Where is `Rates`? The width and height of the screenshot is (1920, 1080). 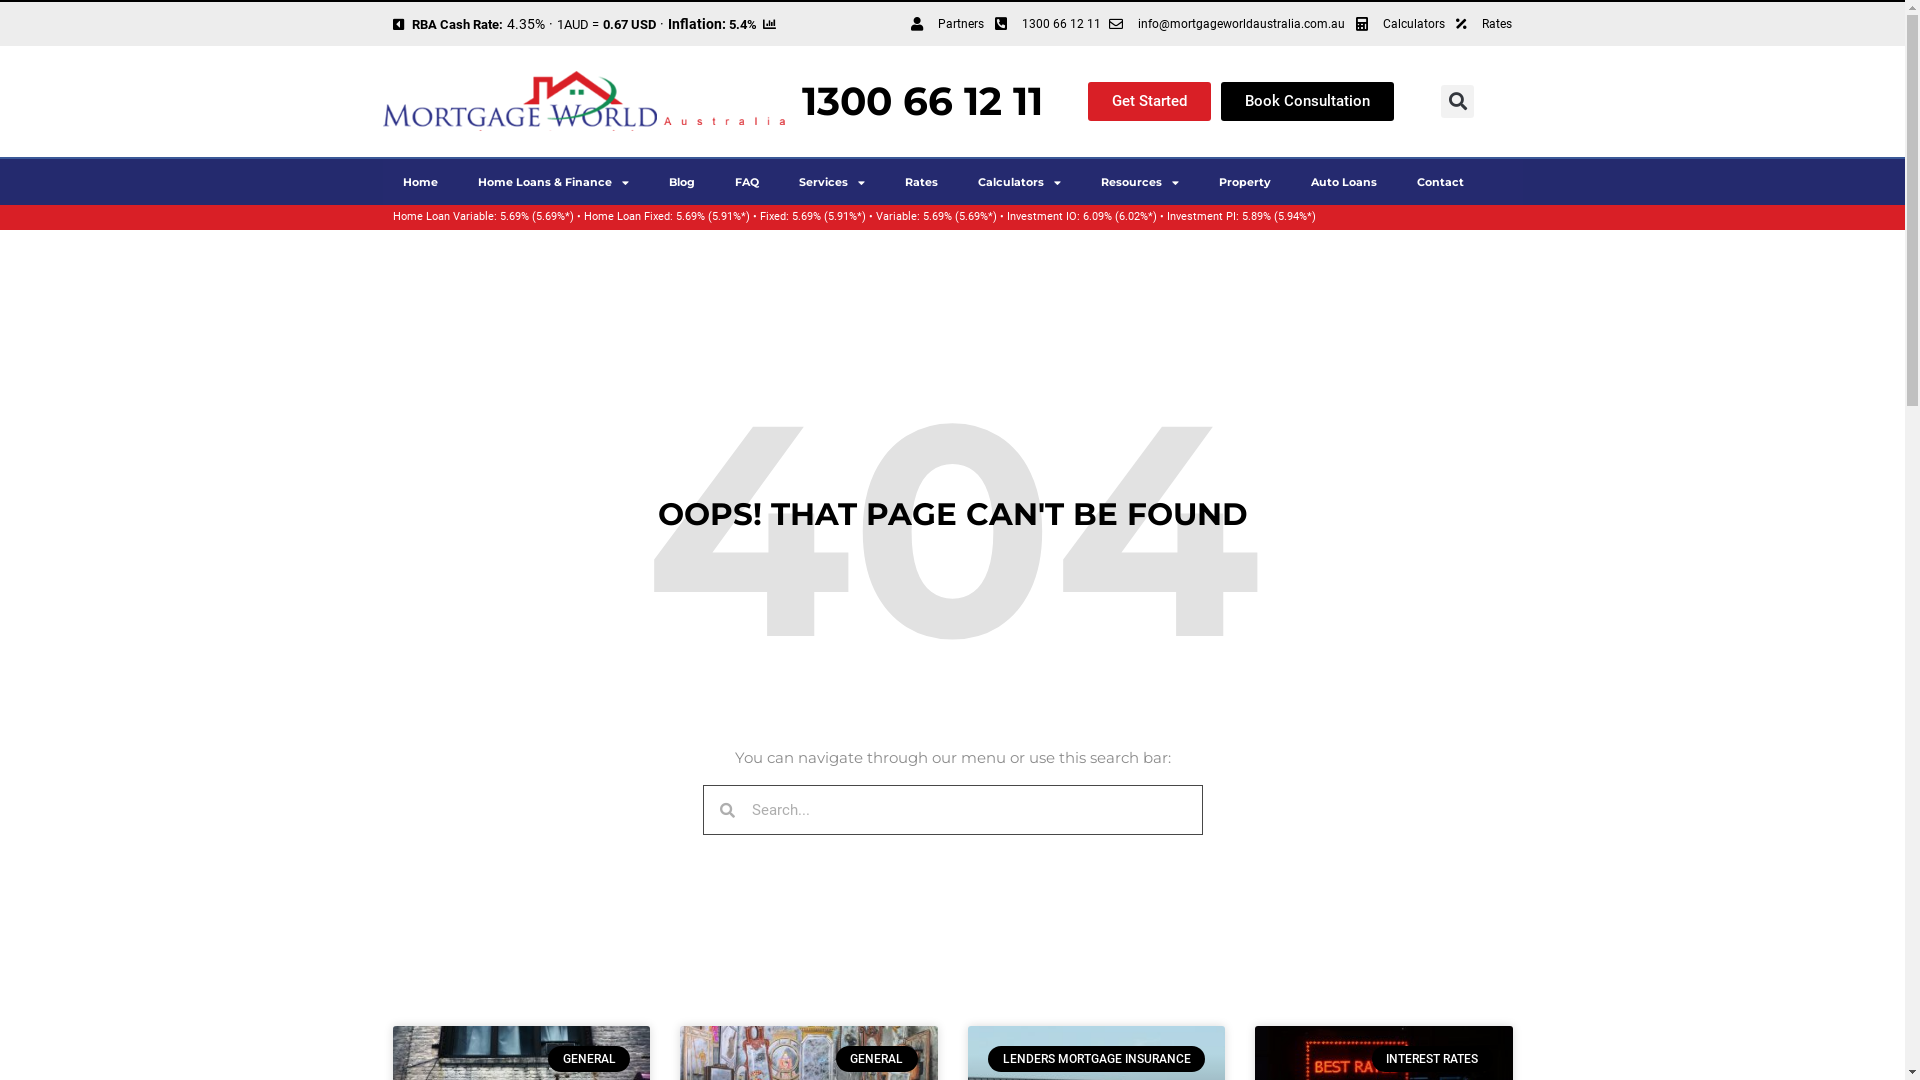
Rates is located at coordinates (1482, 24).